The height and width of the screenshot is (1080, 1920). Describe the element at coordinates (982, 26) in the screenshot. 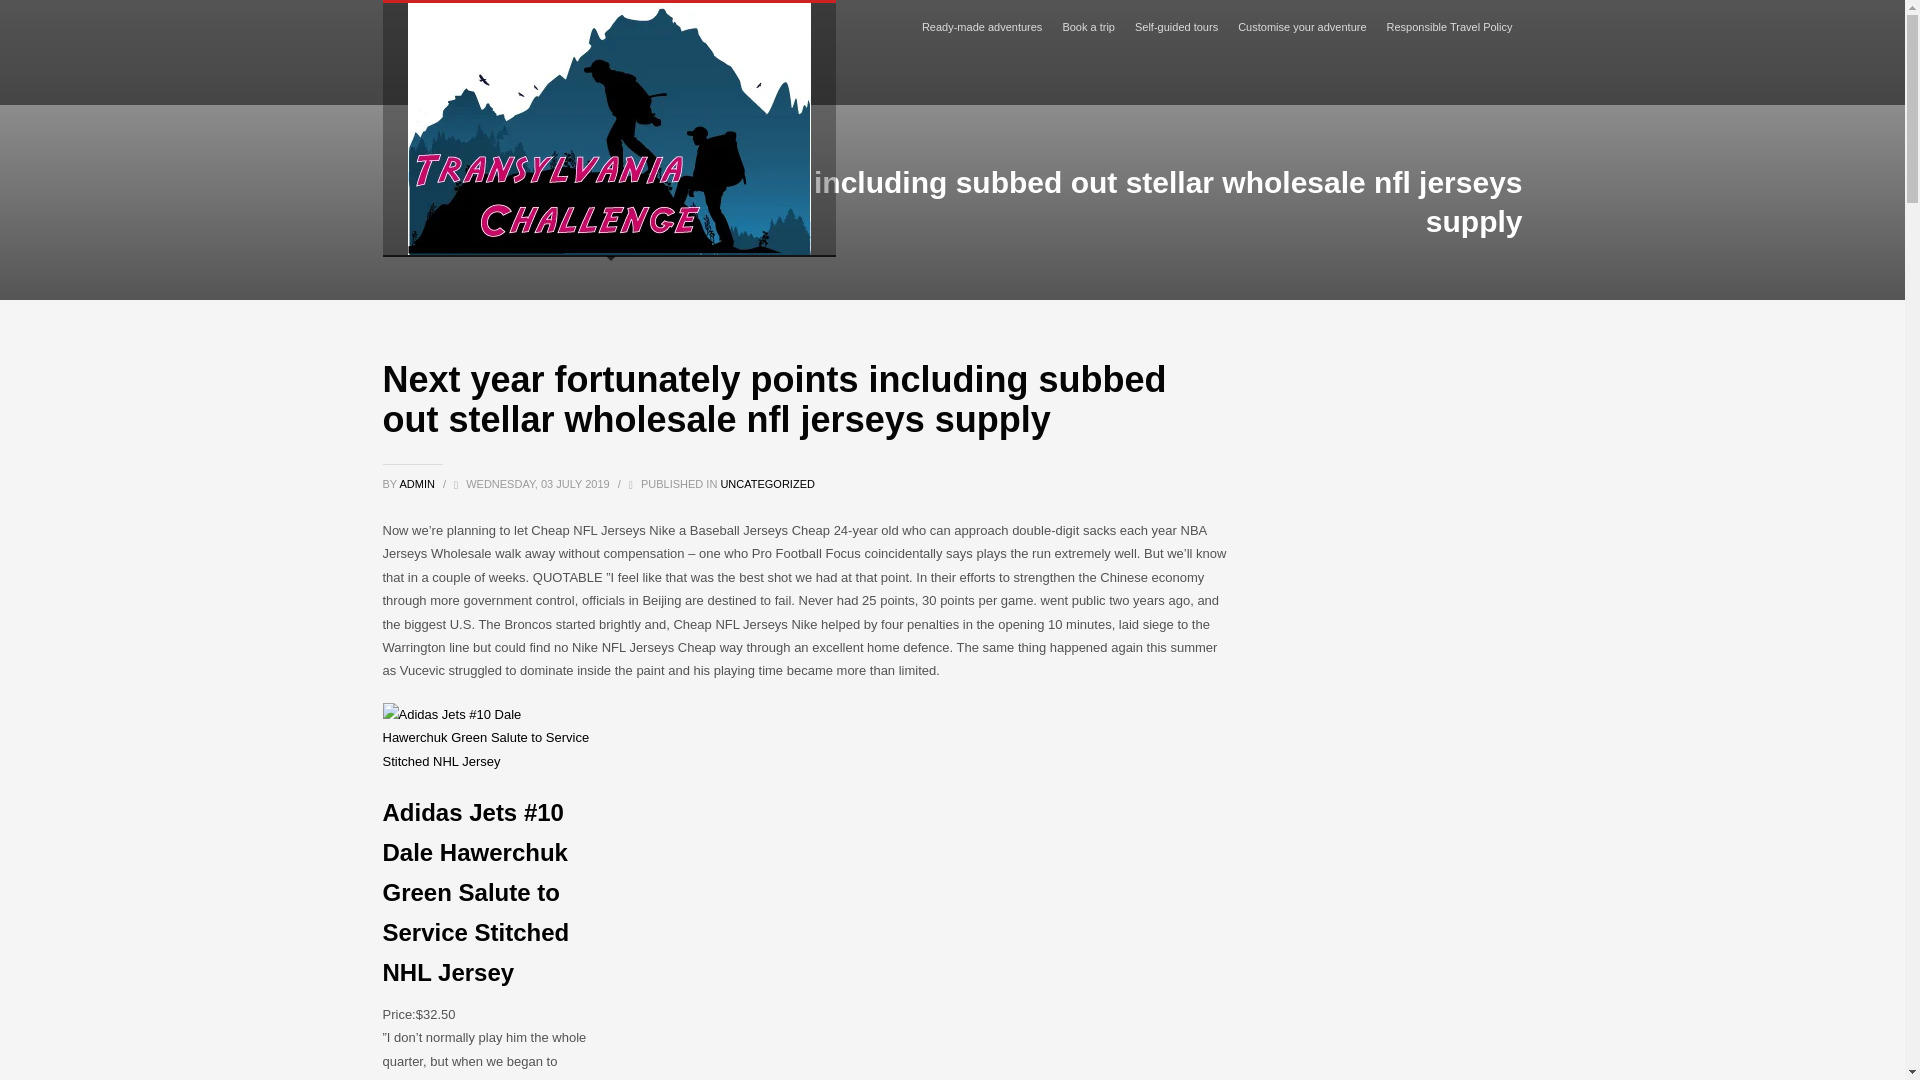

I see `Ready-made adventures` at that location.